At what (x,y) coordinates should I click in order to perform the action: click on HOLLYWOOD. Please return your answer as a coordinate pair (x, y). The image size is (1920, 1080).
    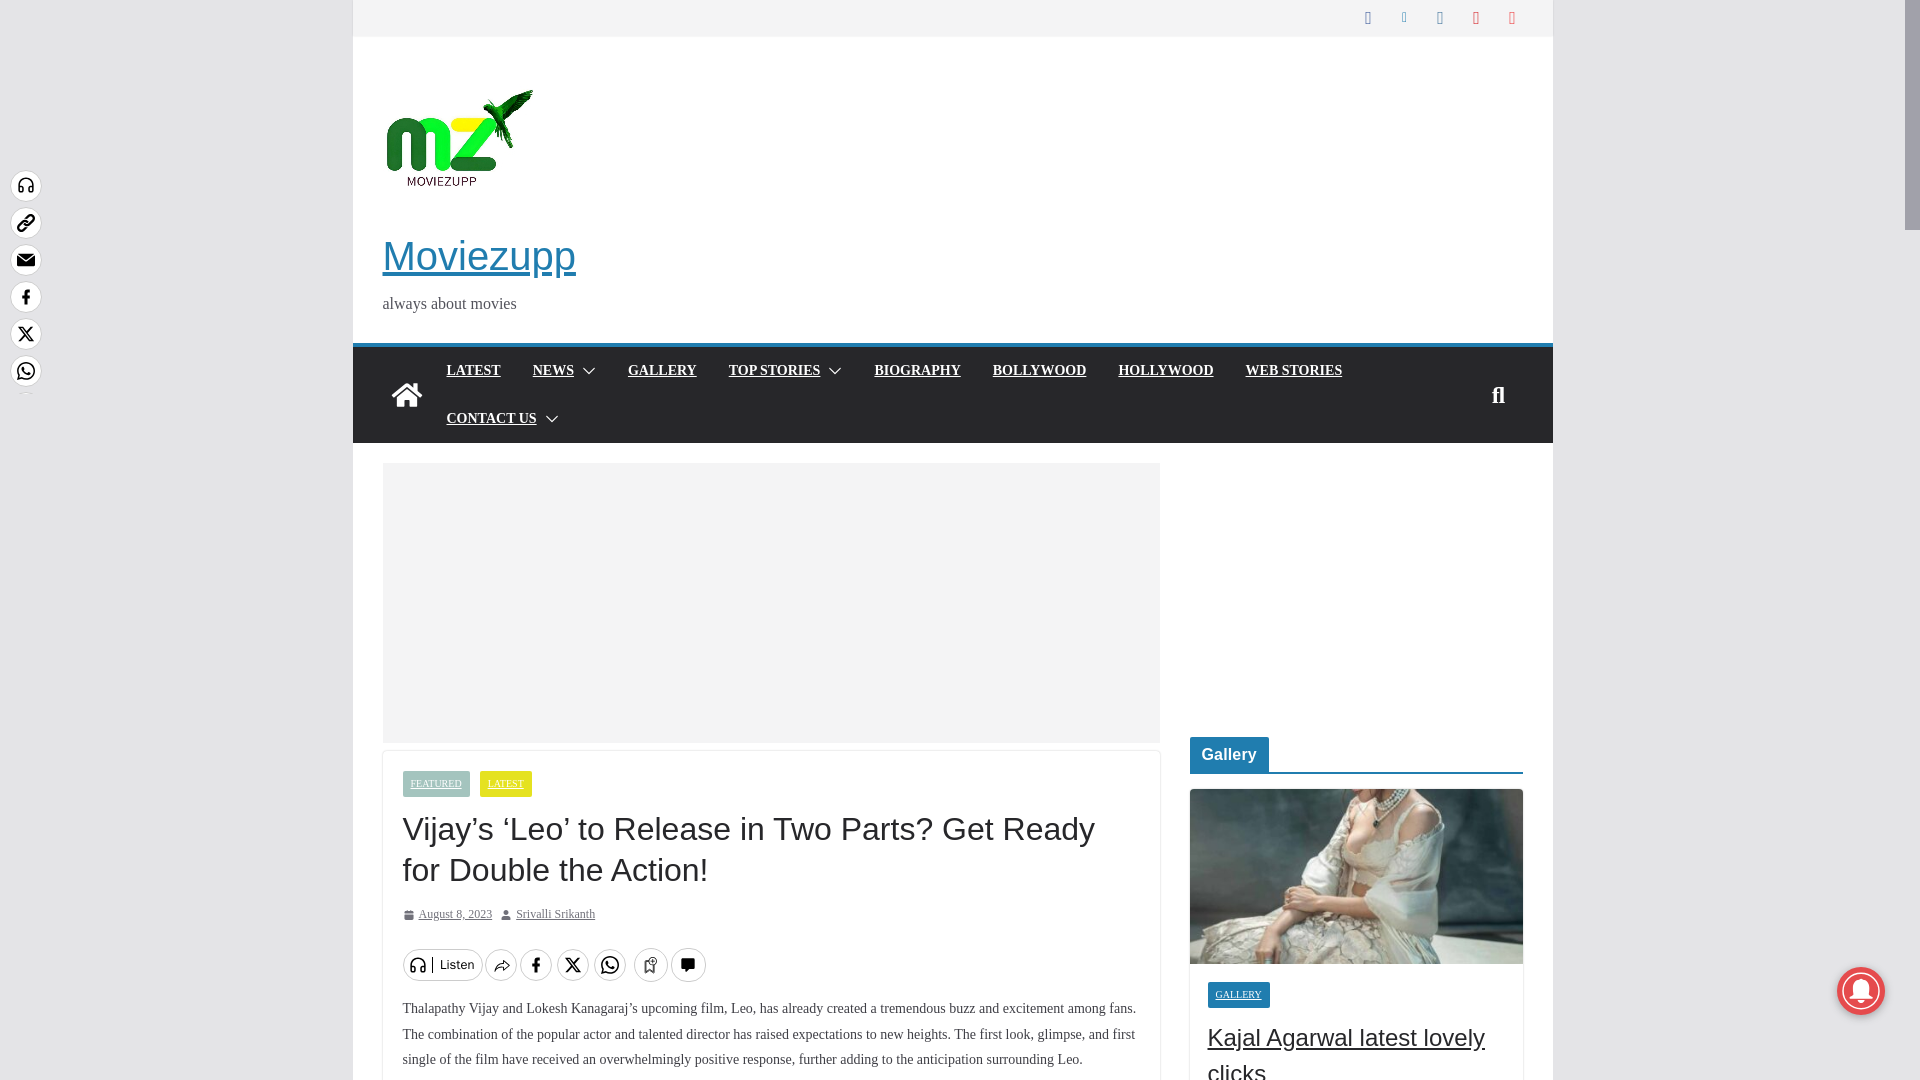
    Looking at the image, I should click on (1165, 370).